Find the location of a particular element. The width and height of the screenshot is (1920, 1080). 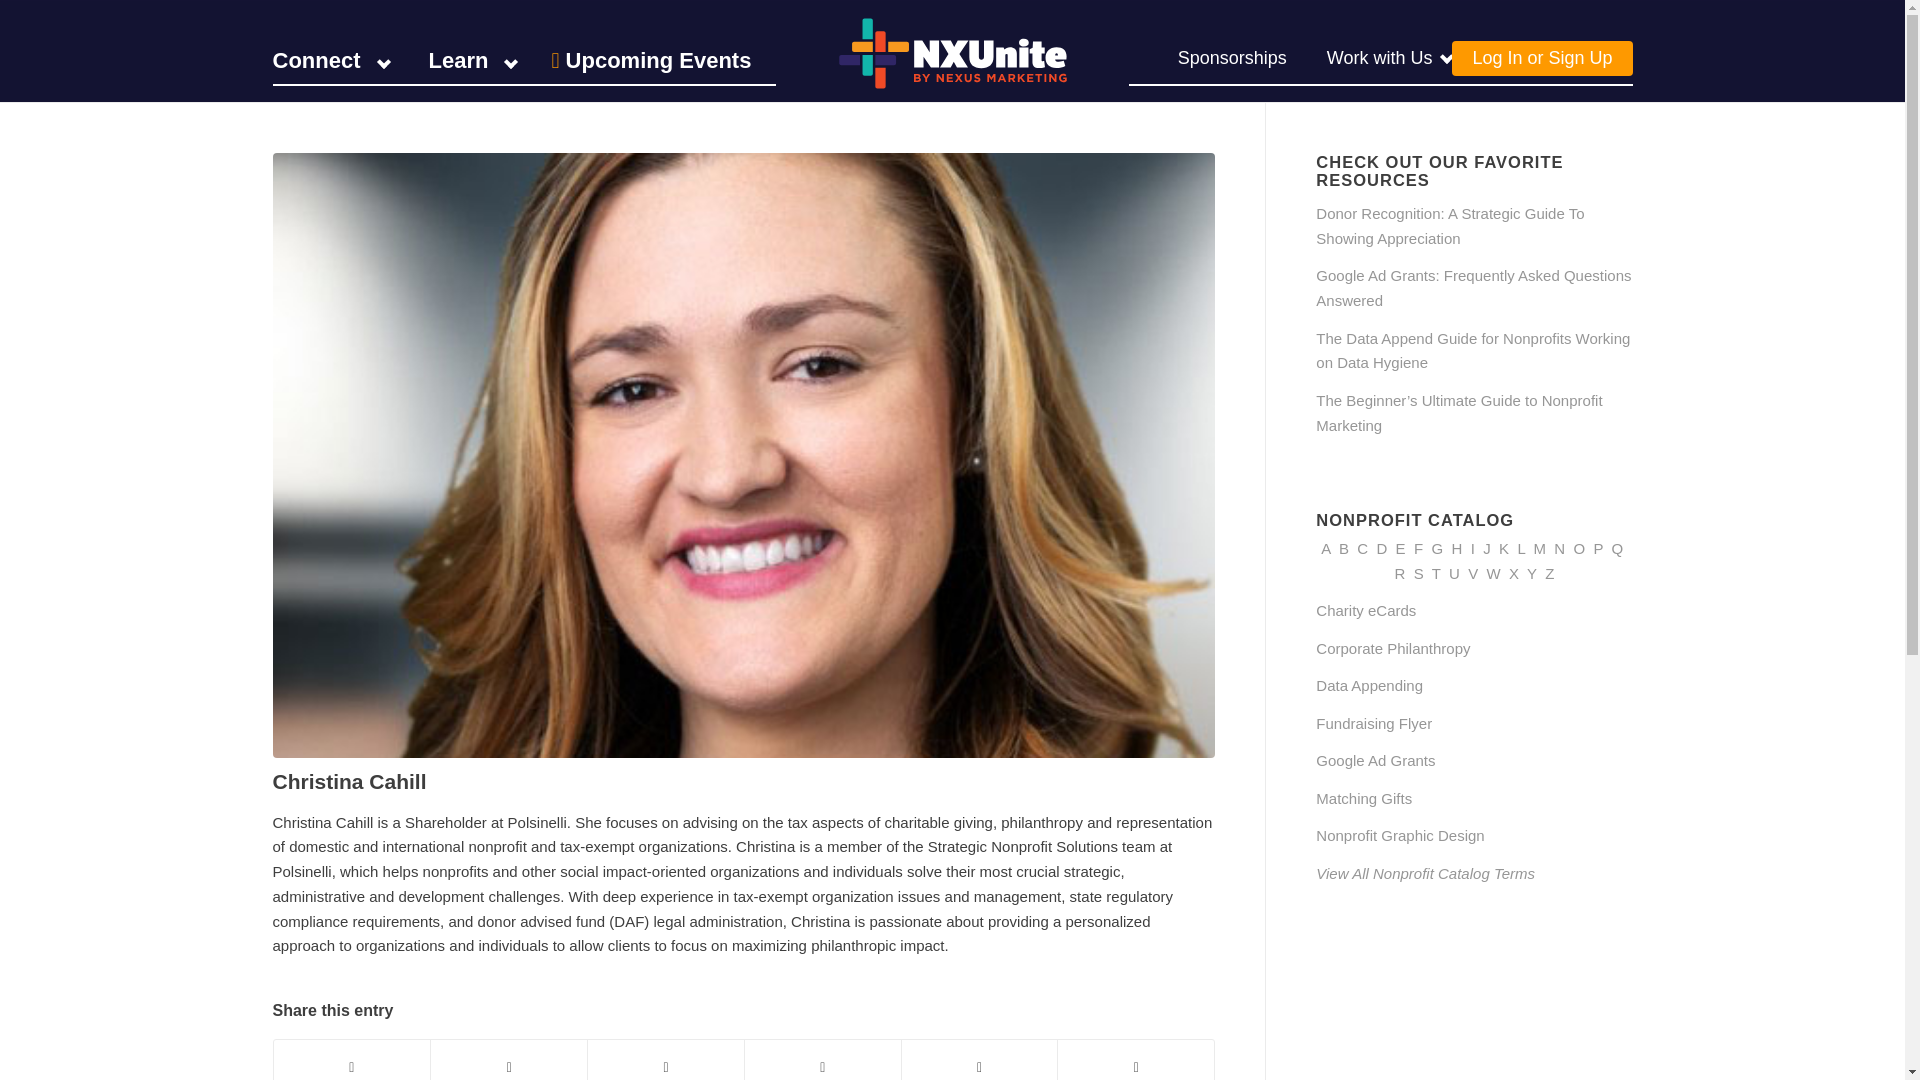

The Data Append Guide for Nonprofits Working on Data Hygiene is located at coordinates (1472, 350).